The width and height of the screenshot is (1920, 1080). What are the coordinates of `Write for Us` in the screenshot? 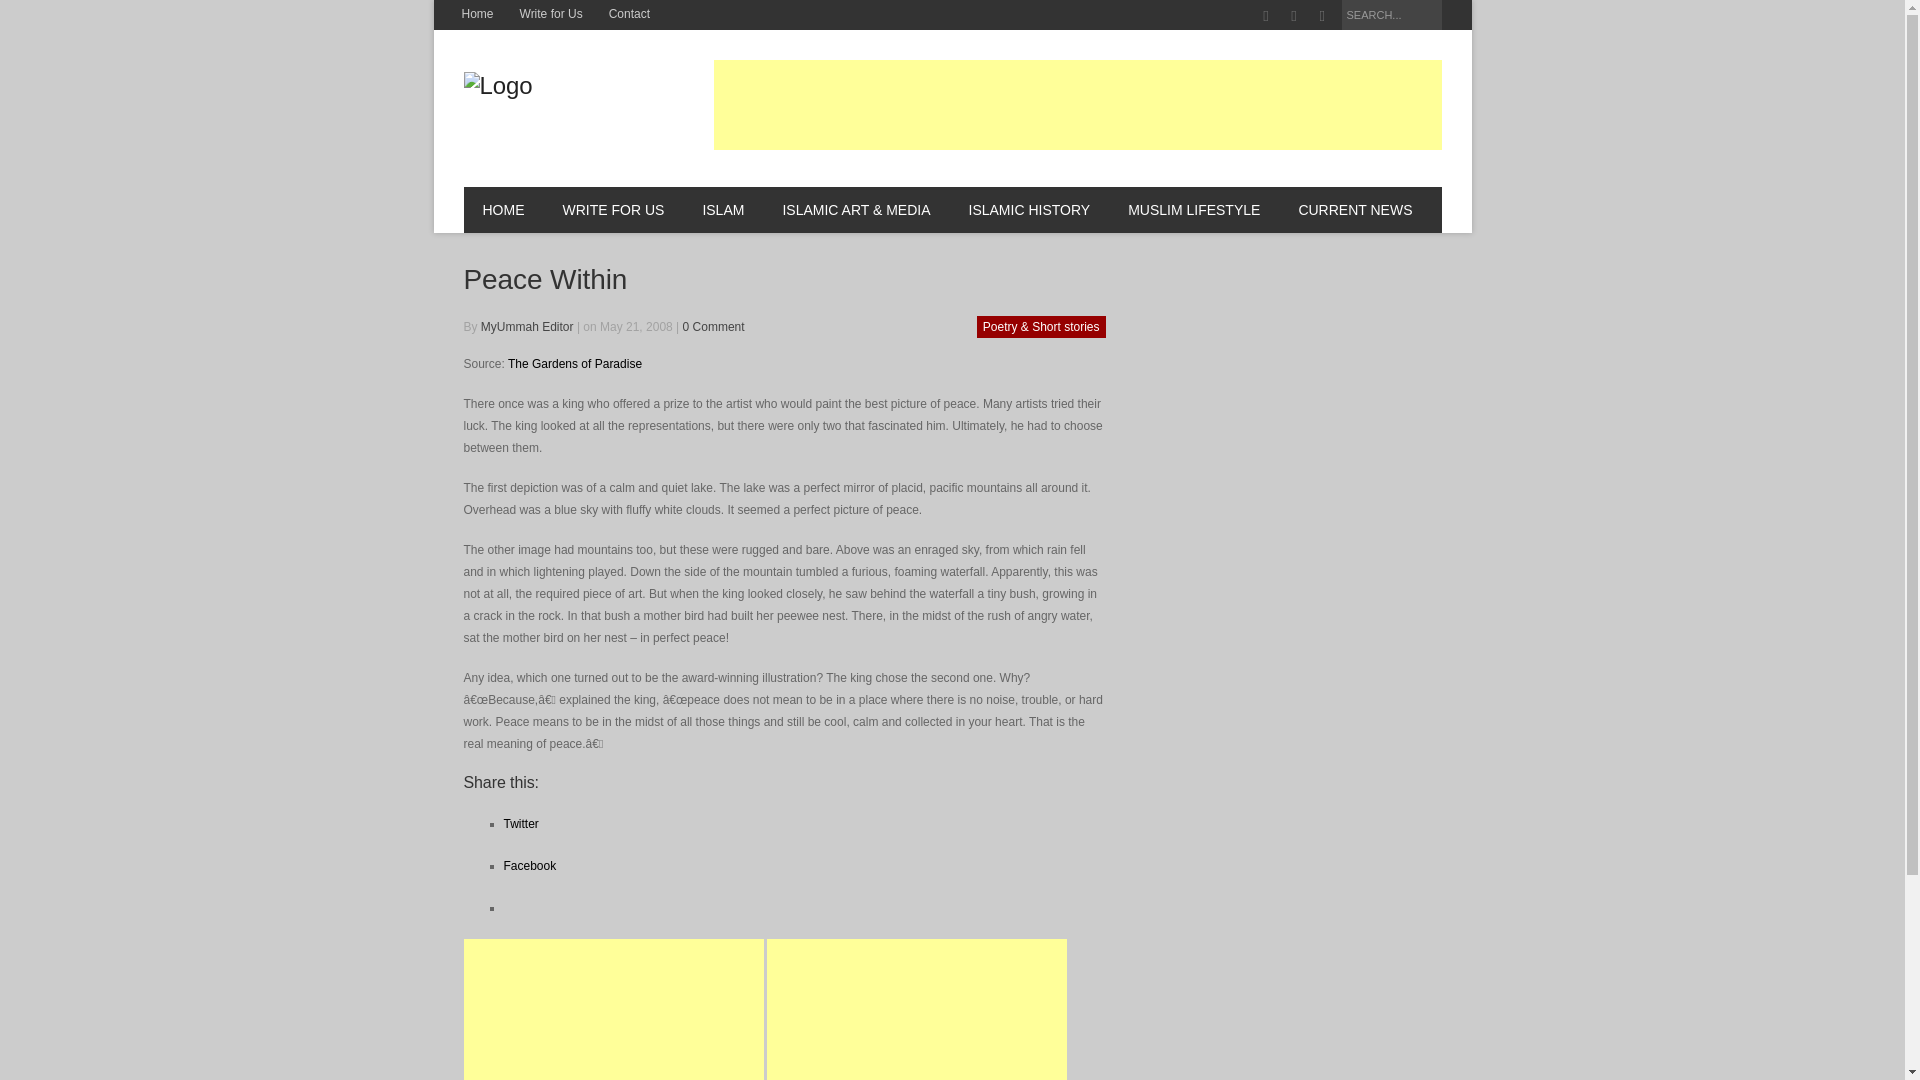 It's located at (550, 15).